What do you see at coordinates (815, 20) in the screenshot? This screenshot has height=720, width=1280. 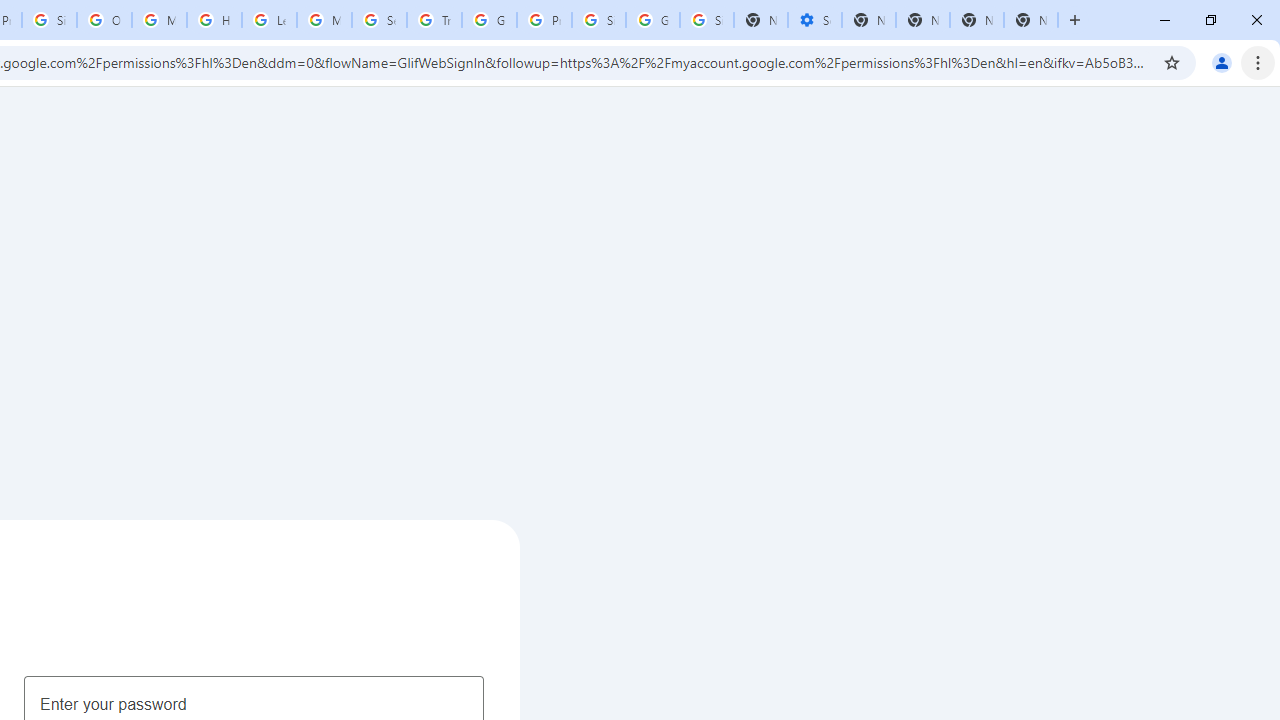 I see `Settings - Performance` at bounding box center [815, 20].